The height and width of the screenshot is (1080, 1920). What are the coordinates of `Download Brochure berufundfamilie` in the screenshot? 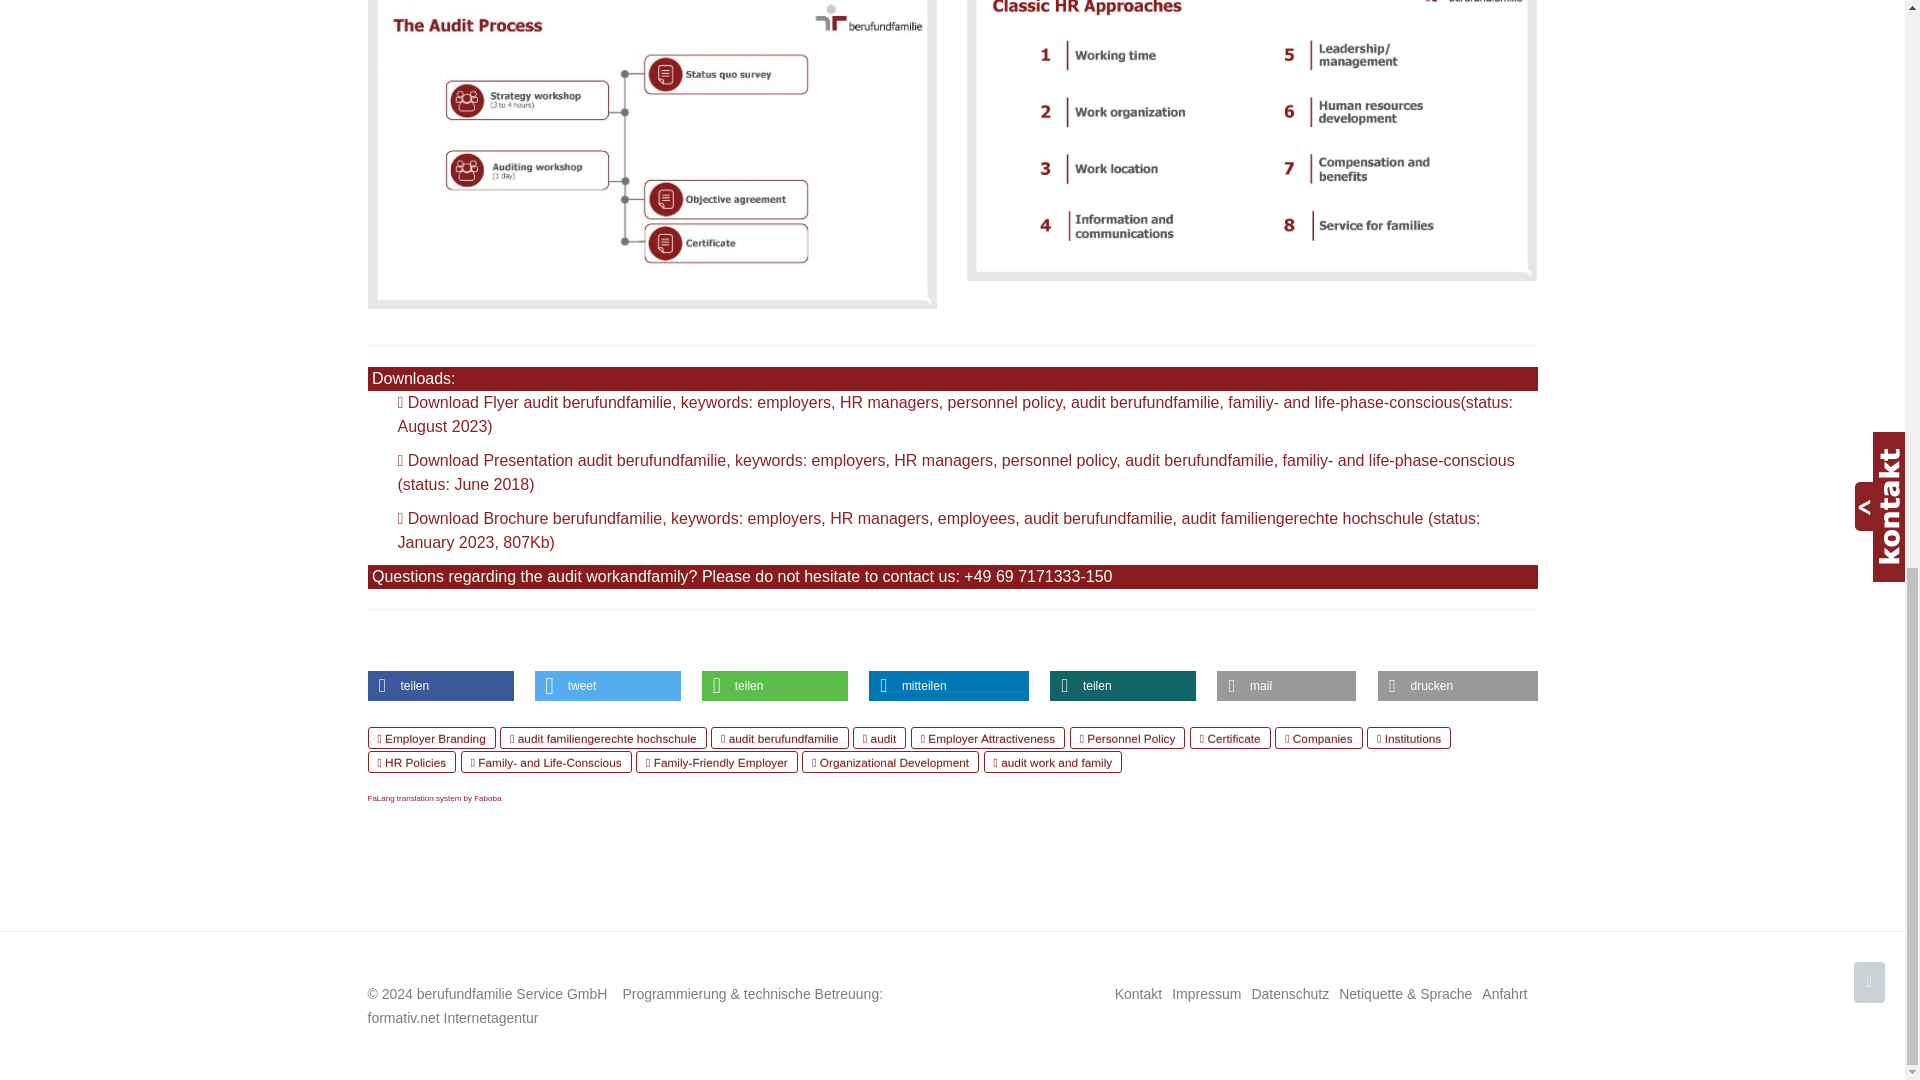 It's located at (938, 530).